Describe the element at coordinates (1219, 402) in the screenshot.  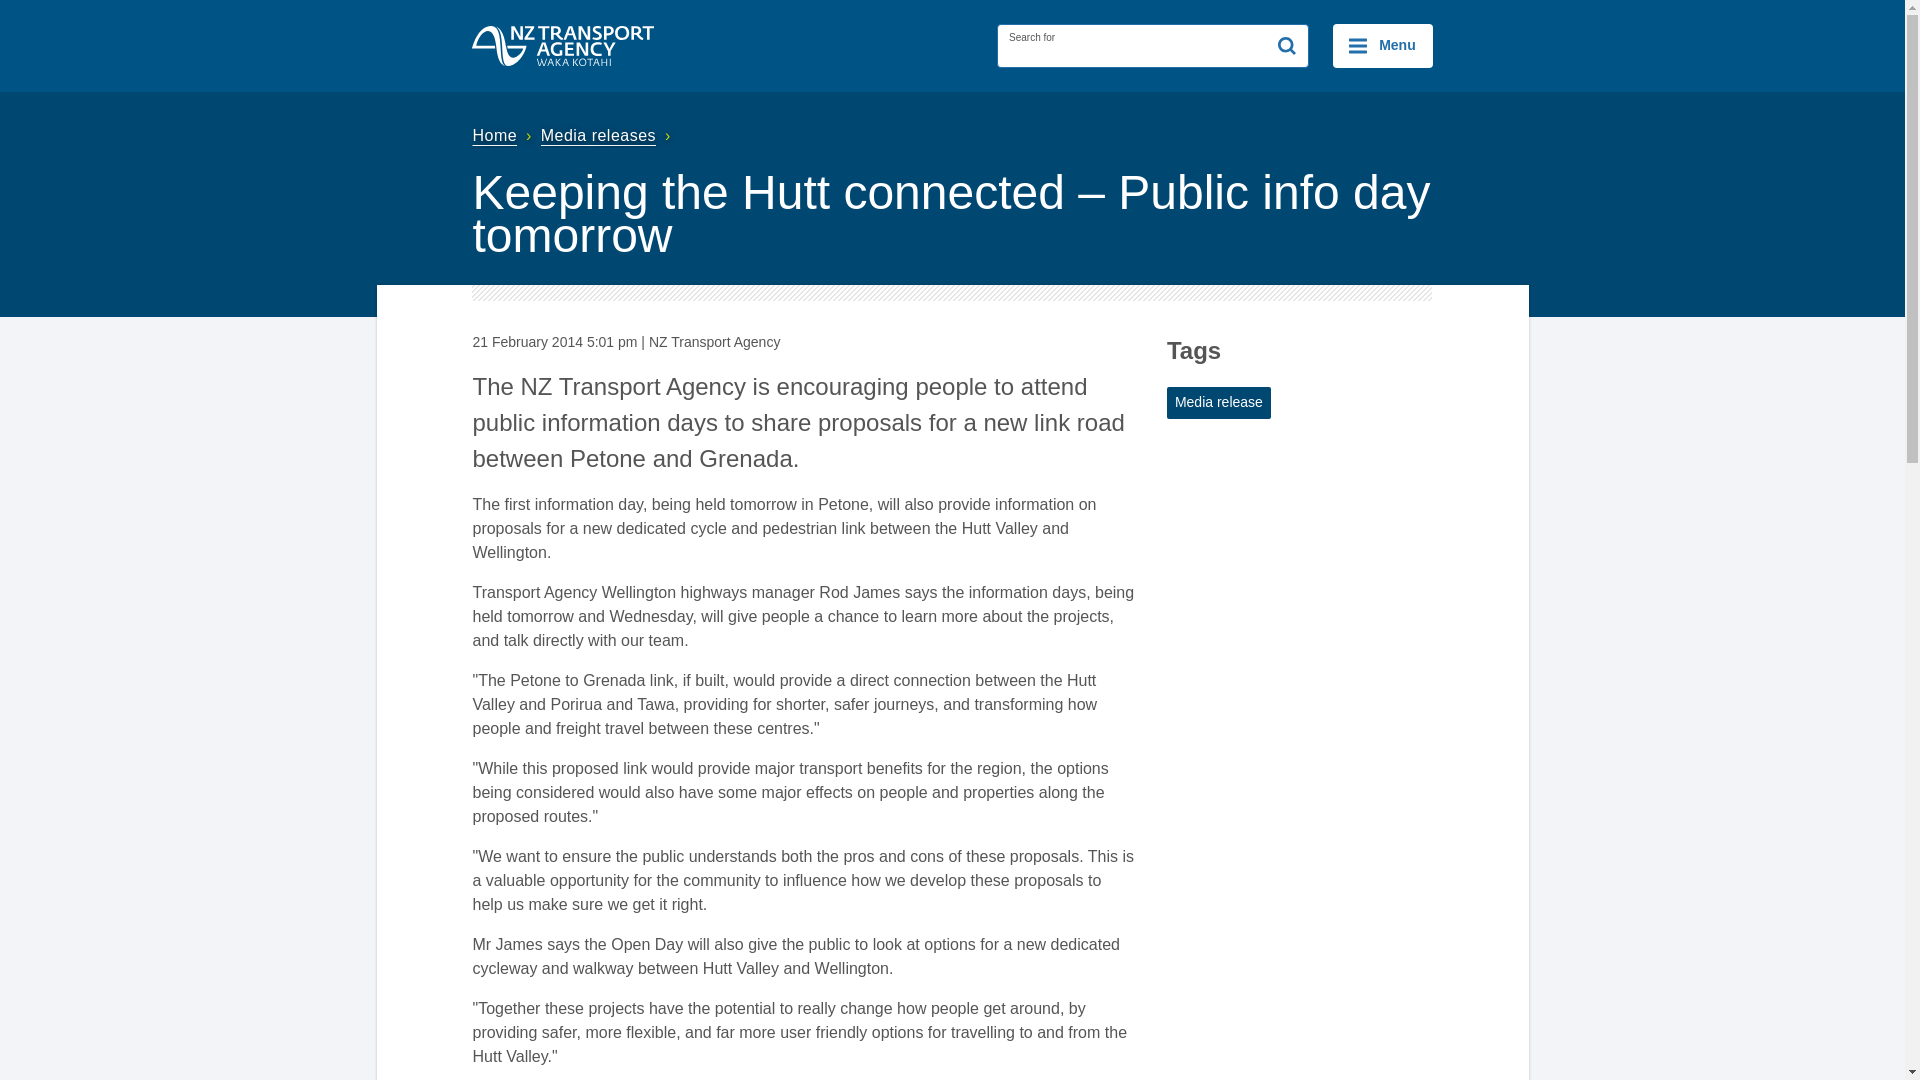
I see `View all posts tagged 'Media release'` at that location.